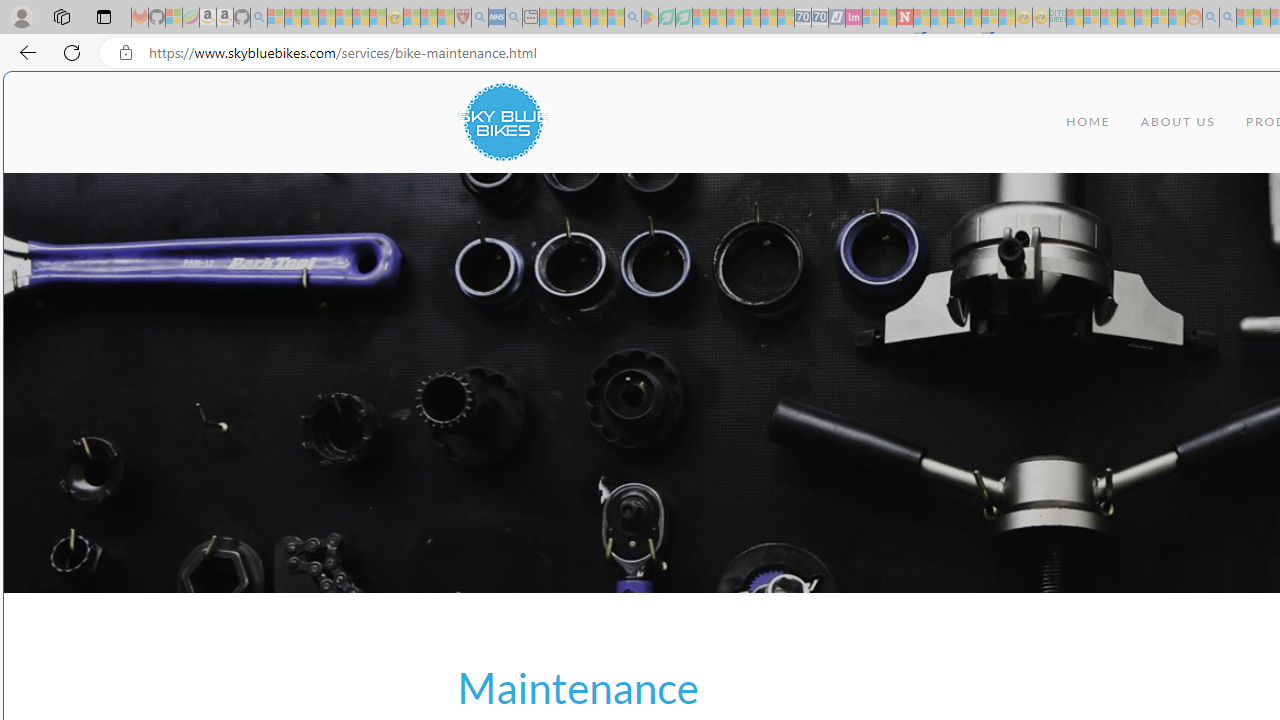 This screenshot has width=1280, height=720. I want to click on Expert Portfolios - Sleeping, so click(1126, 18).